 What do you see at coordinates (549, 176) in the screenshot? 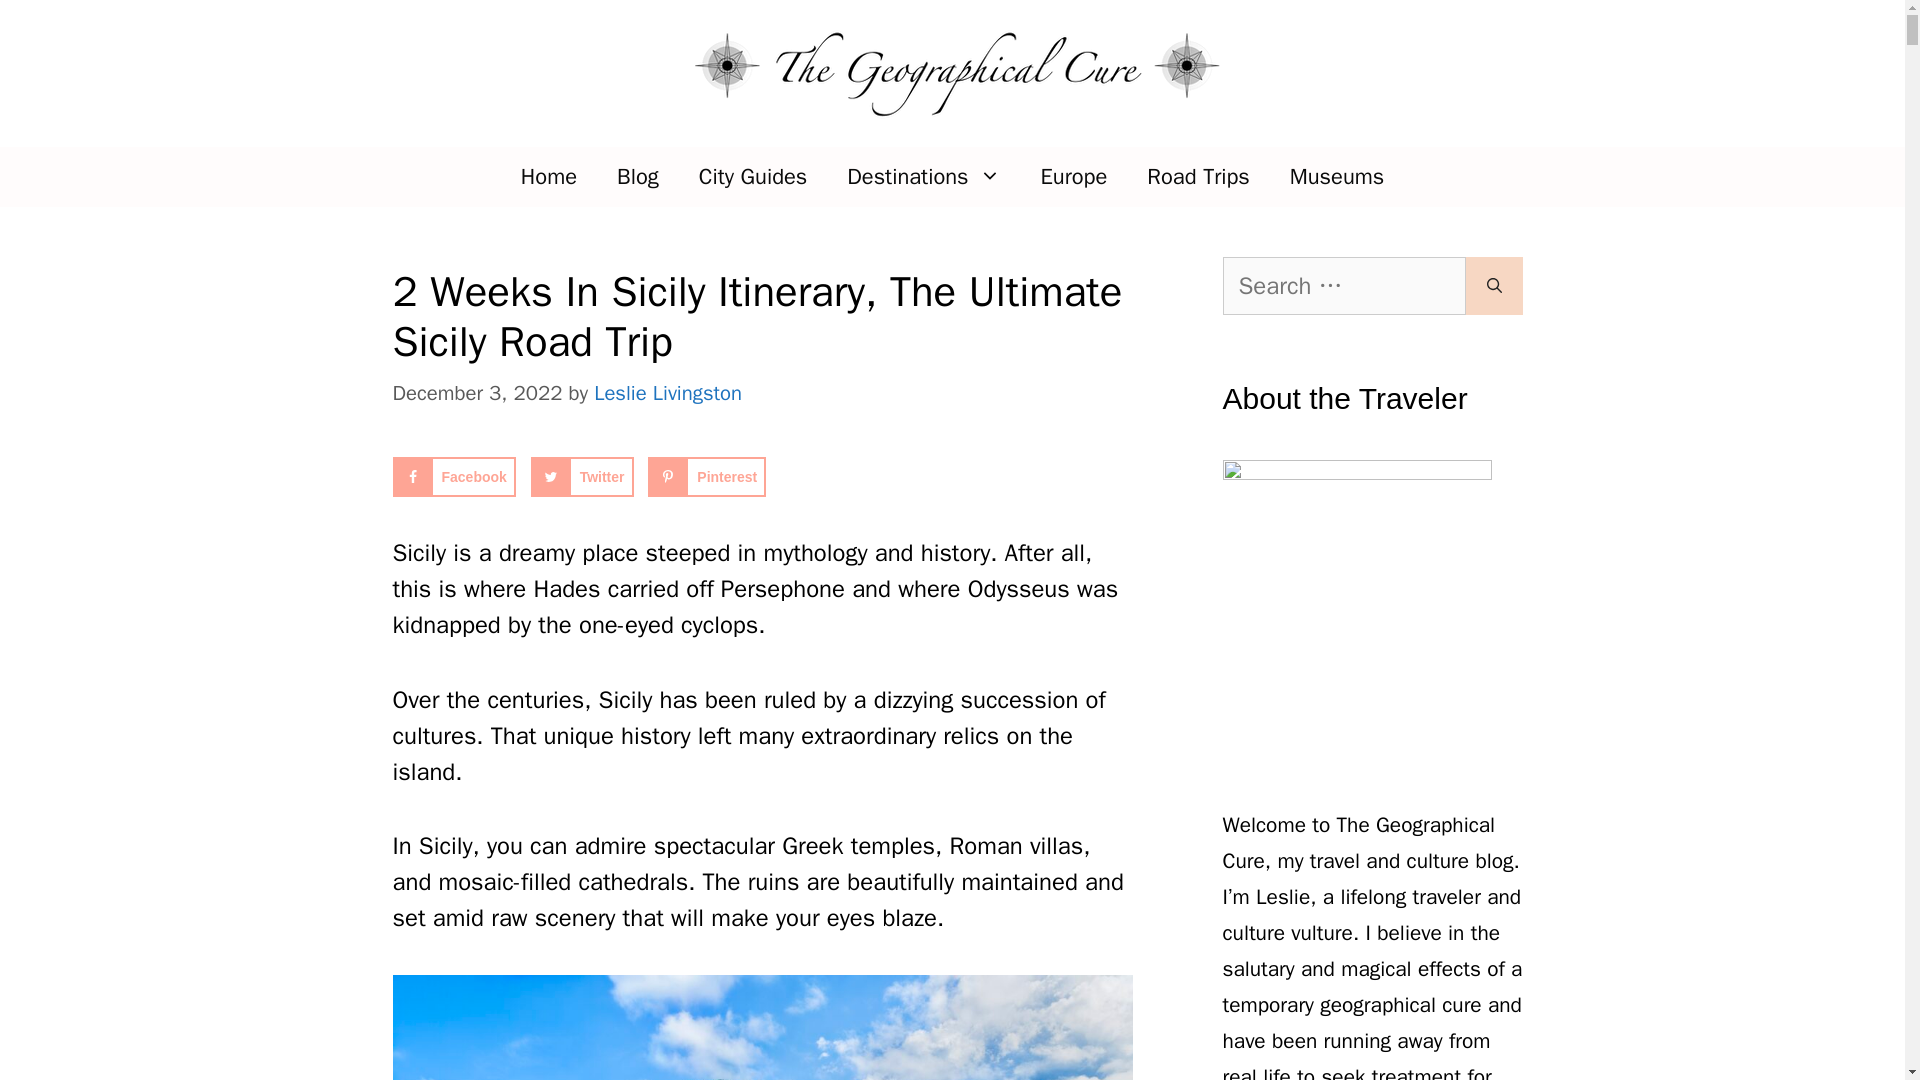
I see `Home` at bounding box center [549, 176].